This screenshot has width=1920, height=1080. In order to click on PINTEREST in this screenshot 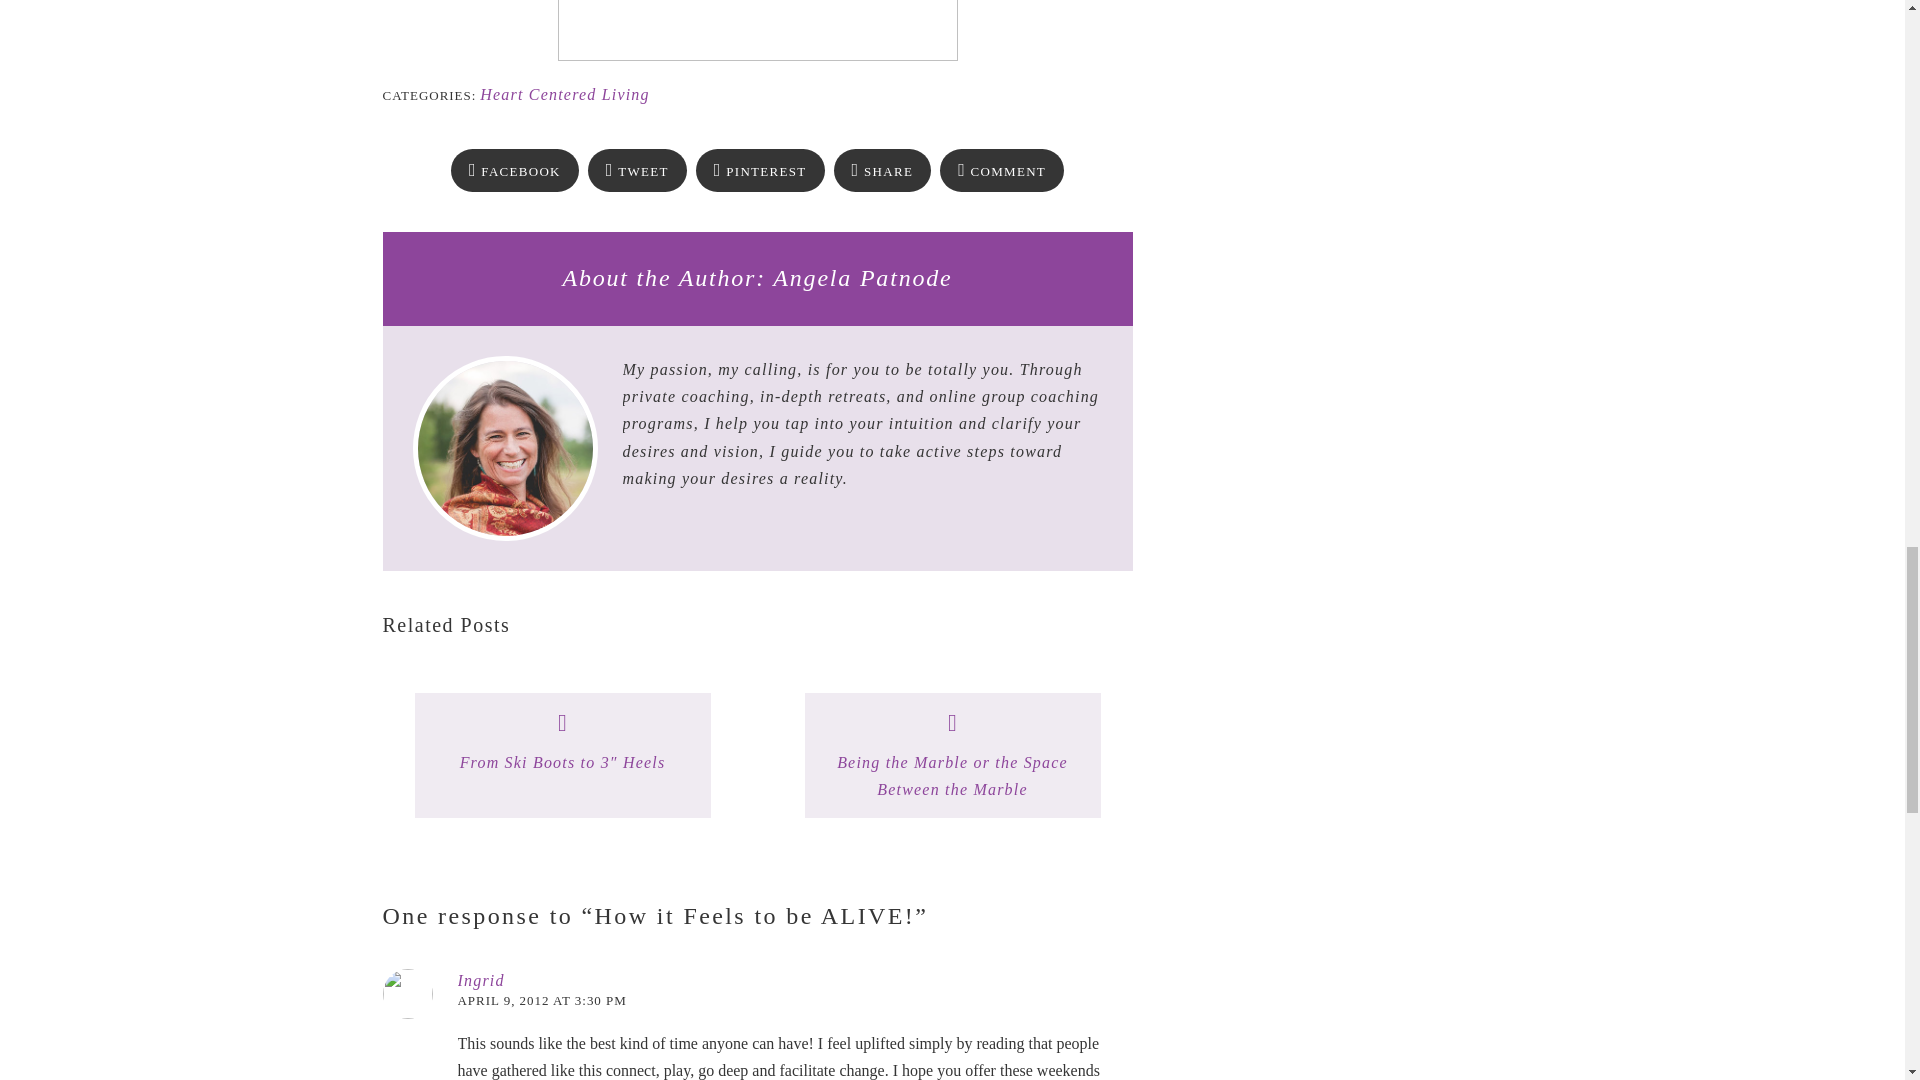, I will do `click(760, 171)`.